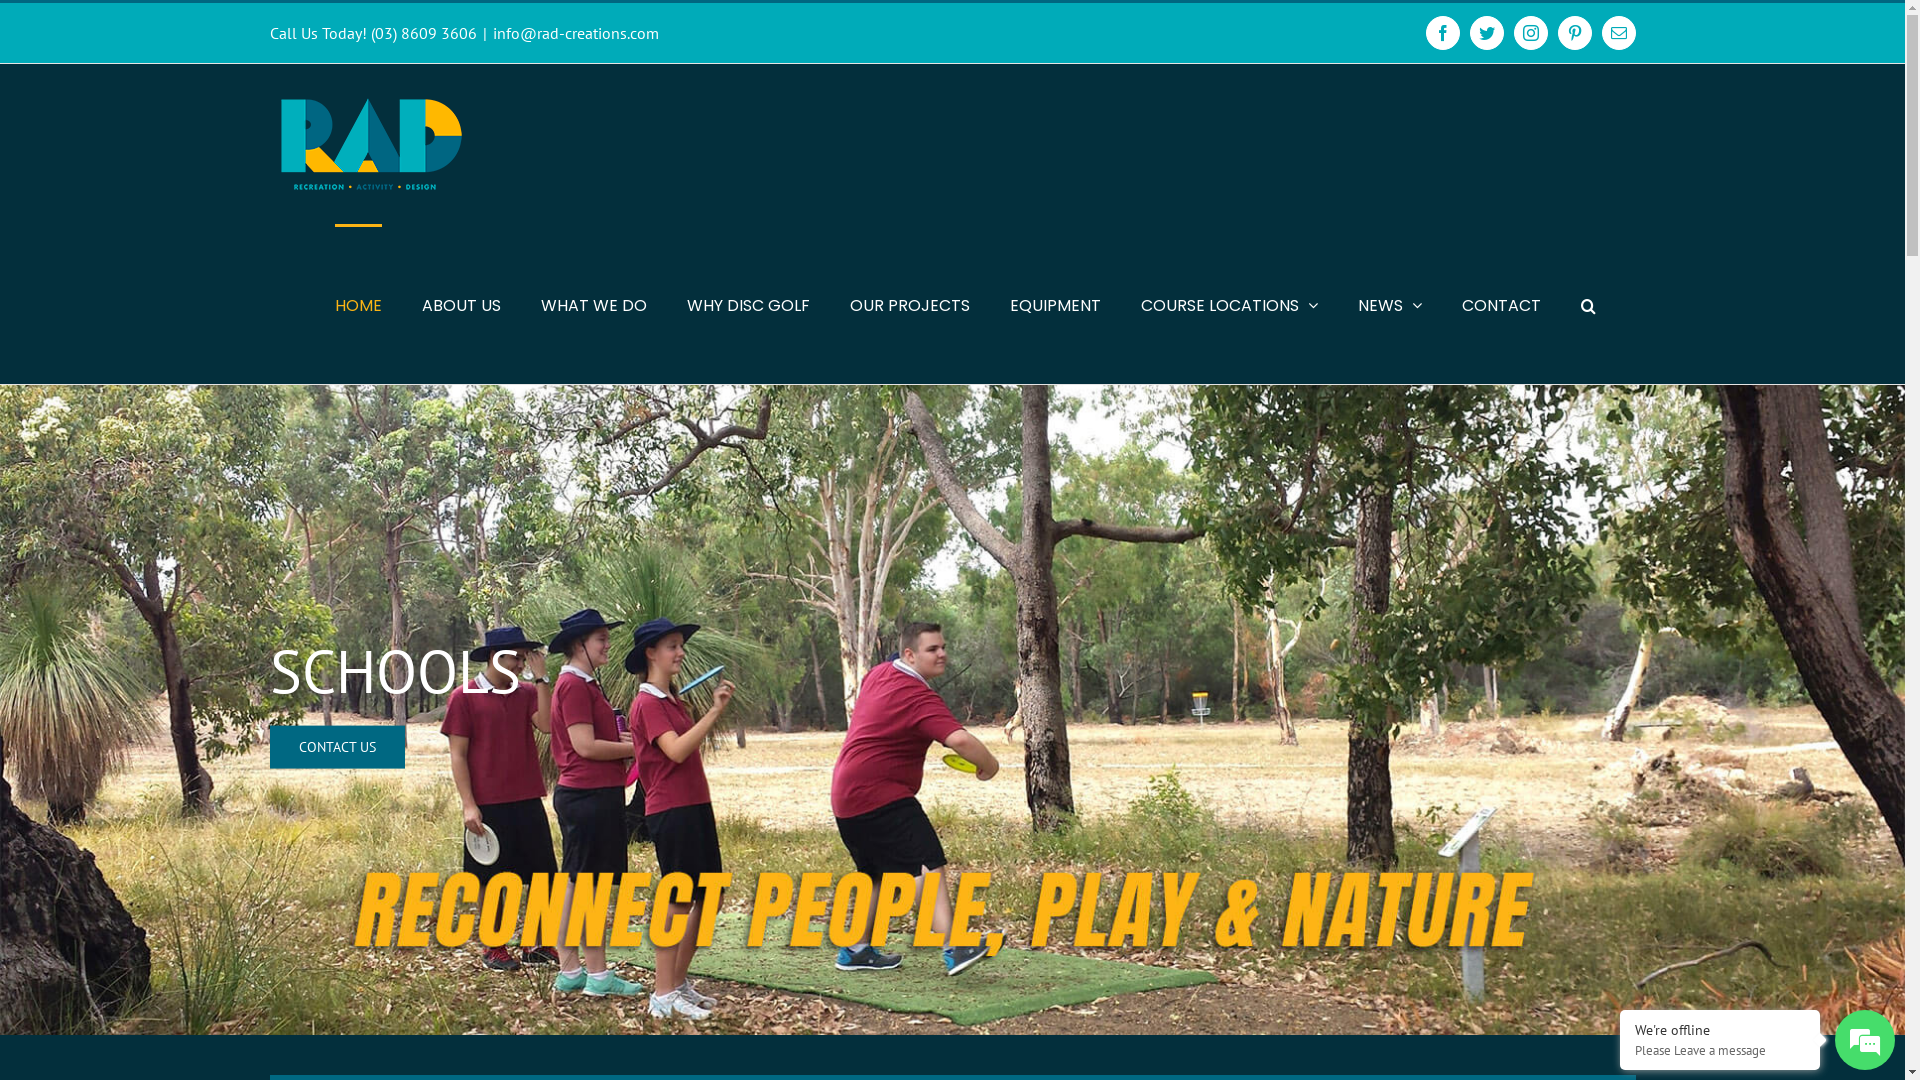  What do you see at coordinates (423, 33) in the screenshot?
I see `(03) 8609 3606` at bounding box center [423, 33].